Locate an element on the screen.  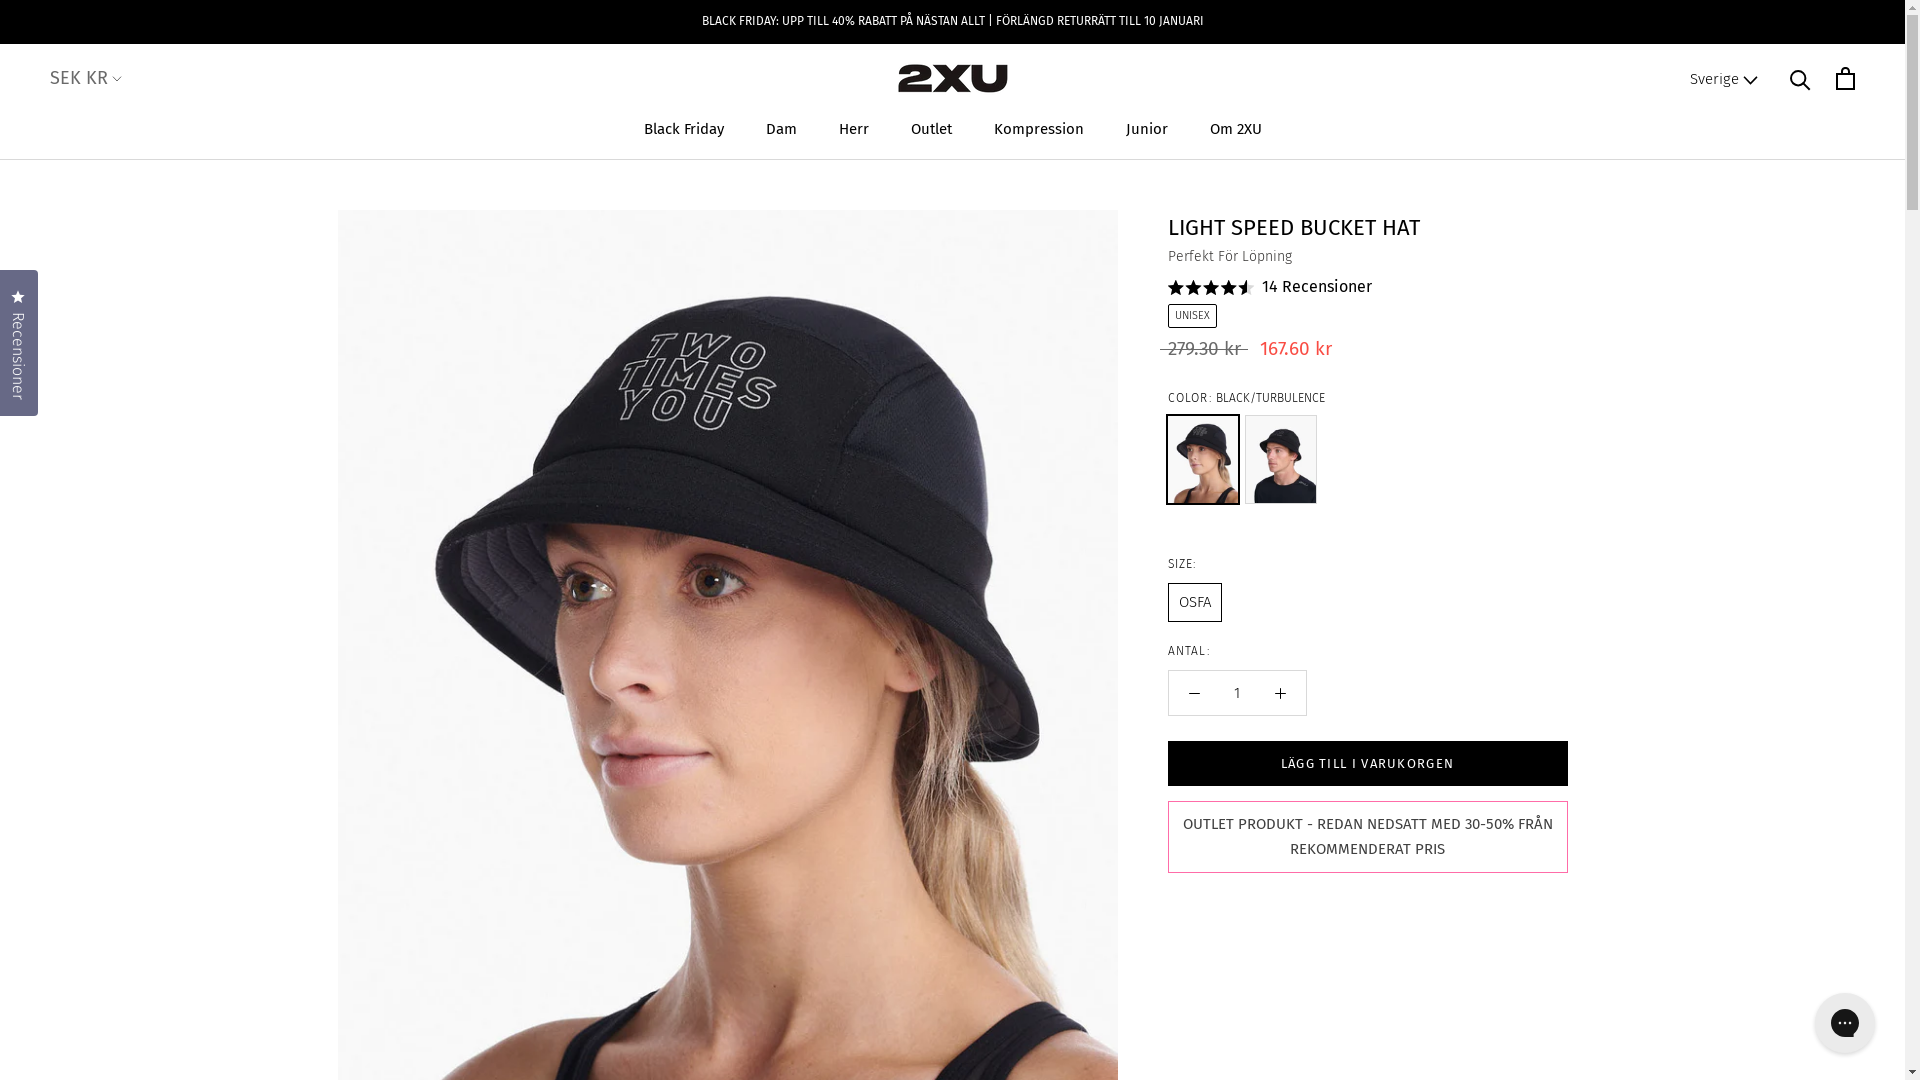
Dam
Dam is located at coordinates (782, 129).